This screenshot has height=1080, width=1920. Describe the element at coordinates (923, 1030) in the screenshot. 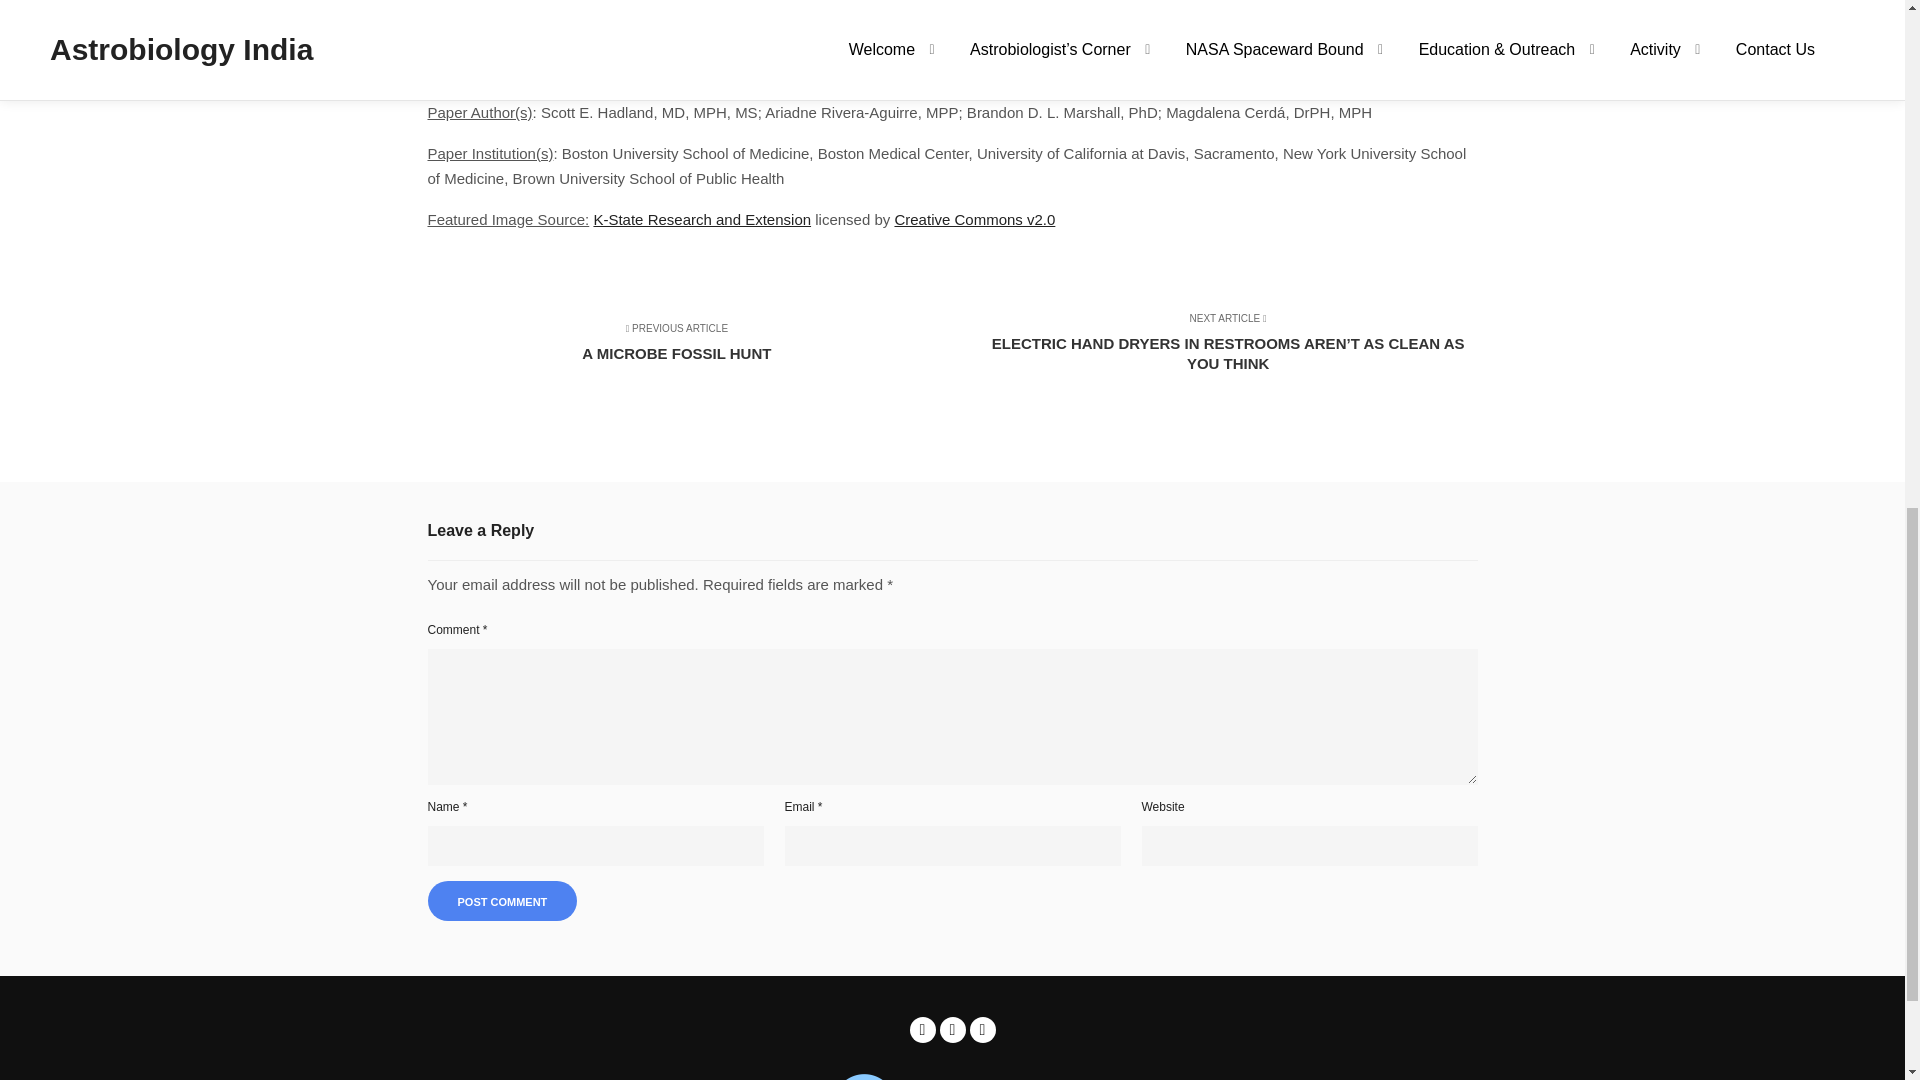

I see `Facebook` at that location.